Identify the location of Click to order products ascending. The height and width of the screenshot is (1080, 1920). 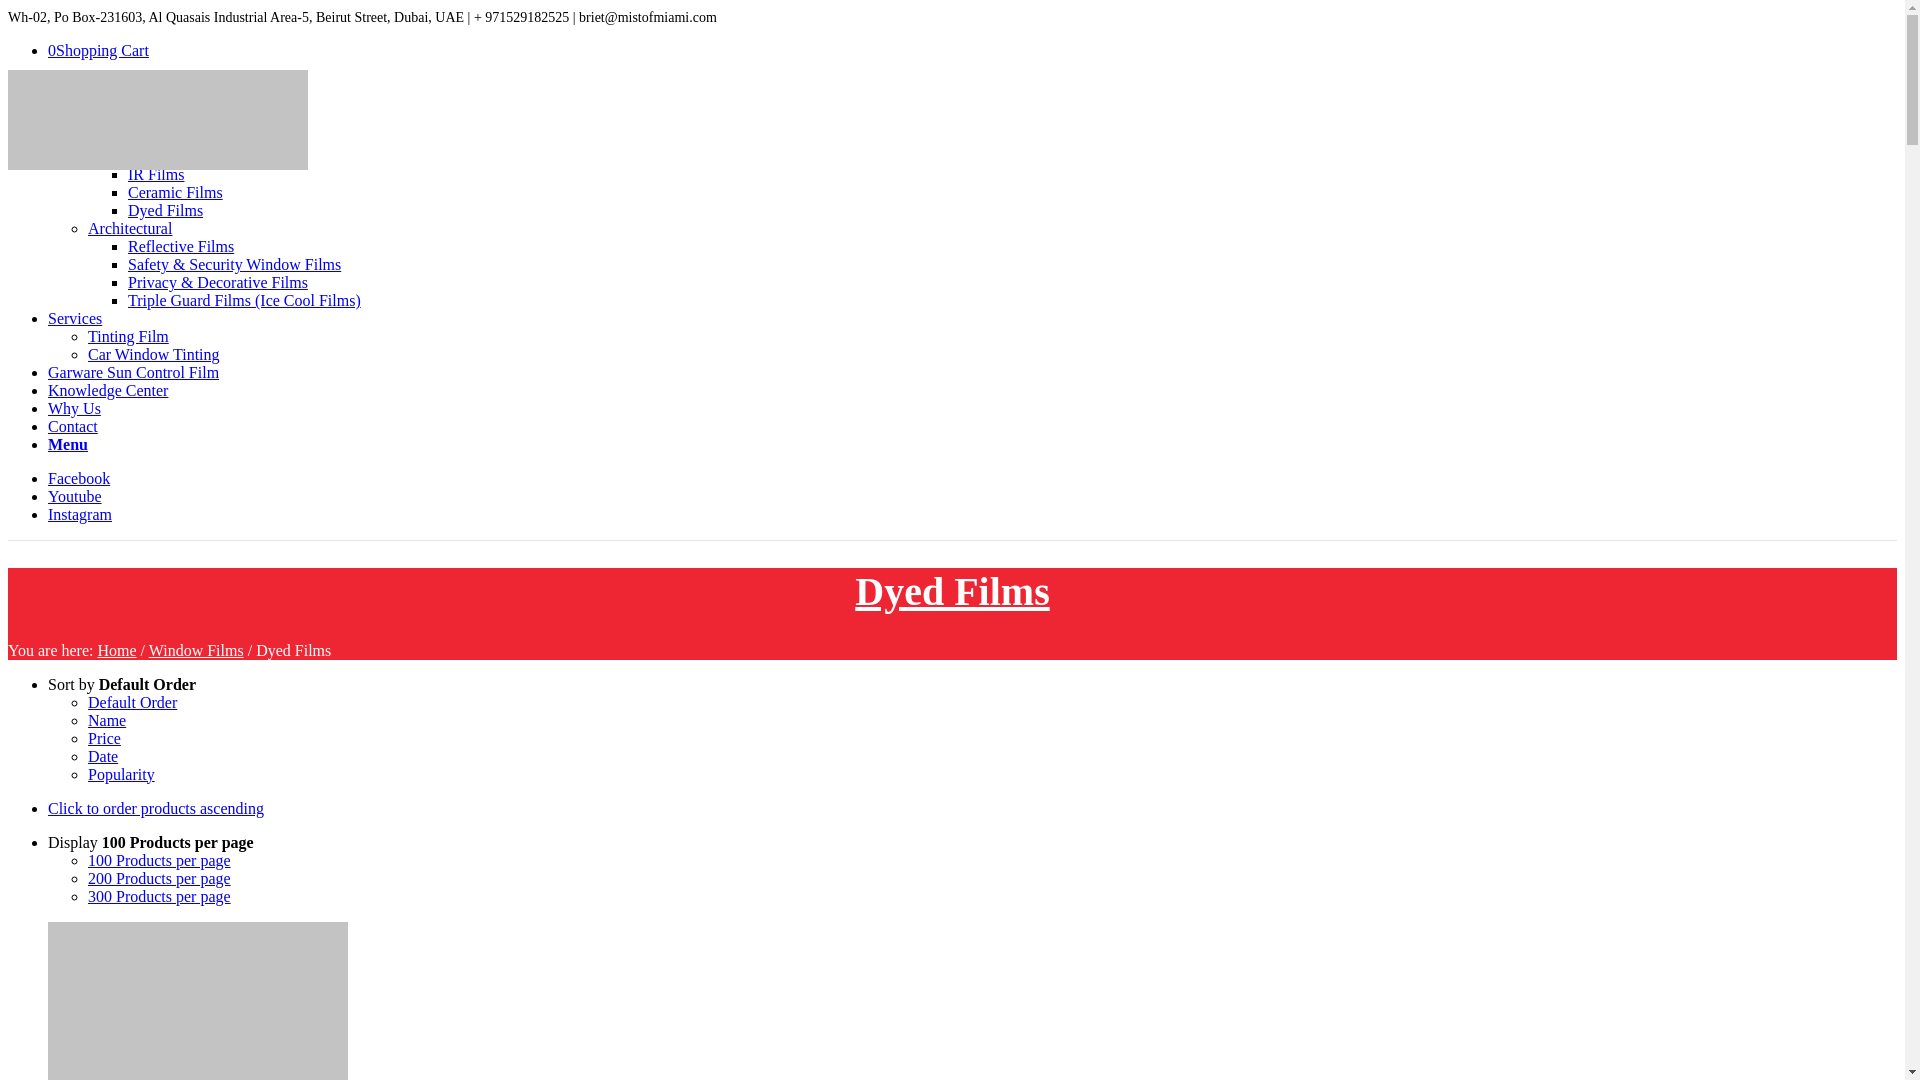
(156, 808).